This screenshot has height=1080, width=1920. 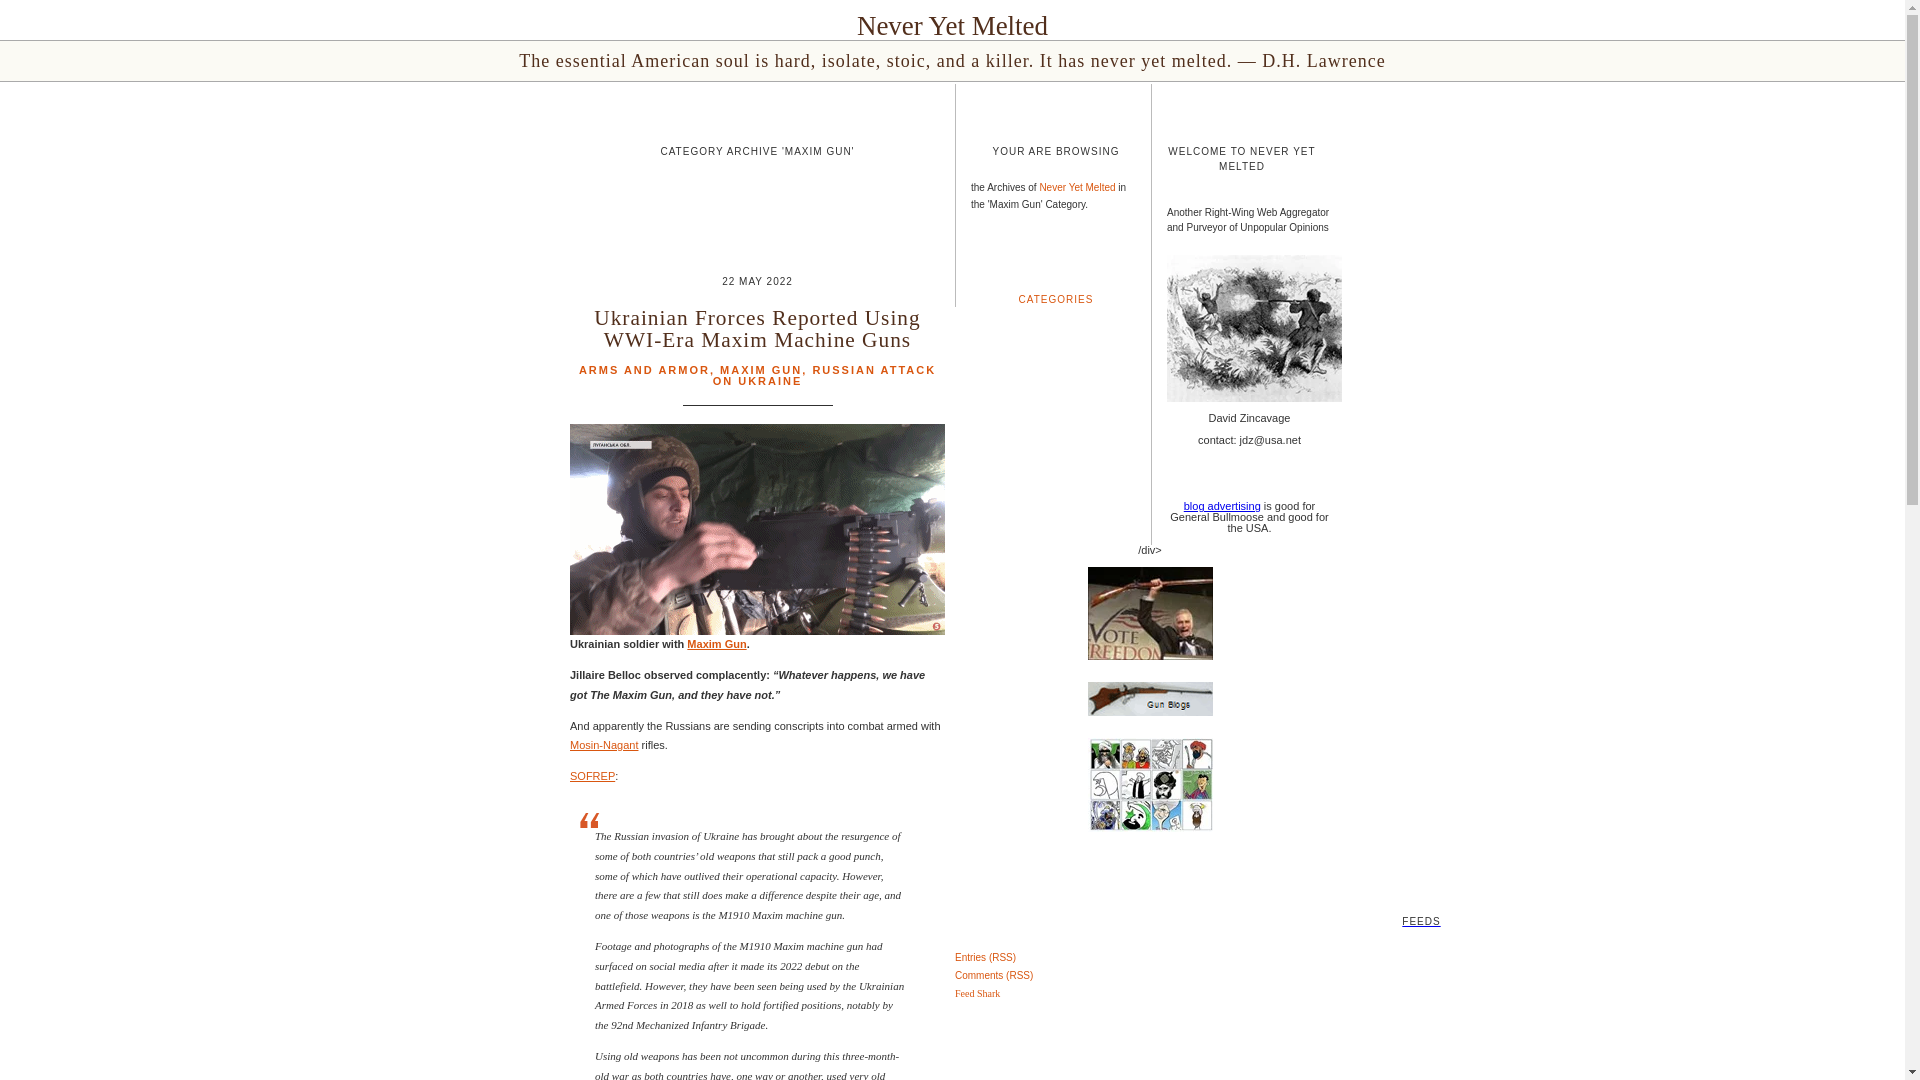 I want to click on ARMS AND ARMOR, so click(x=644, y=369).